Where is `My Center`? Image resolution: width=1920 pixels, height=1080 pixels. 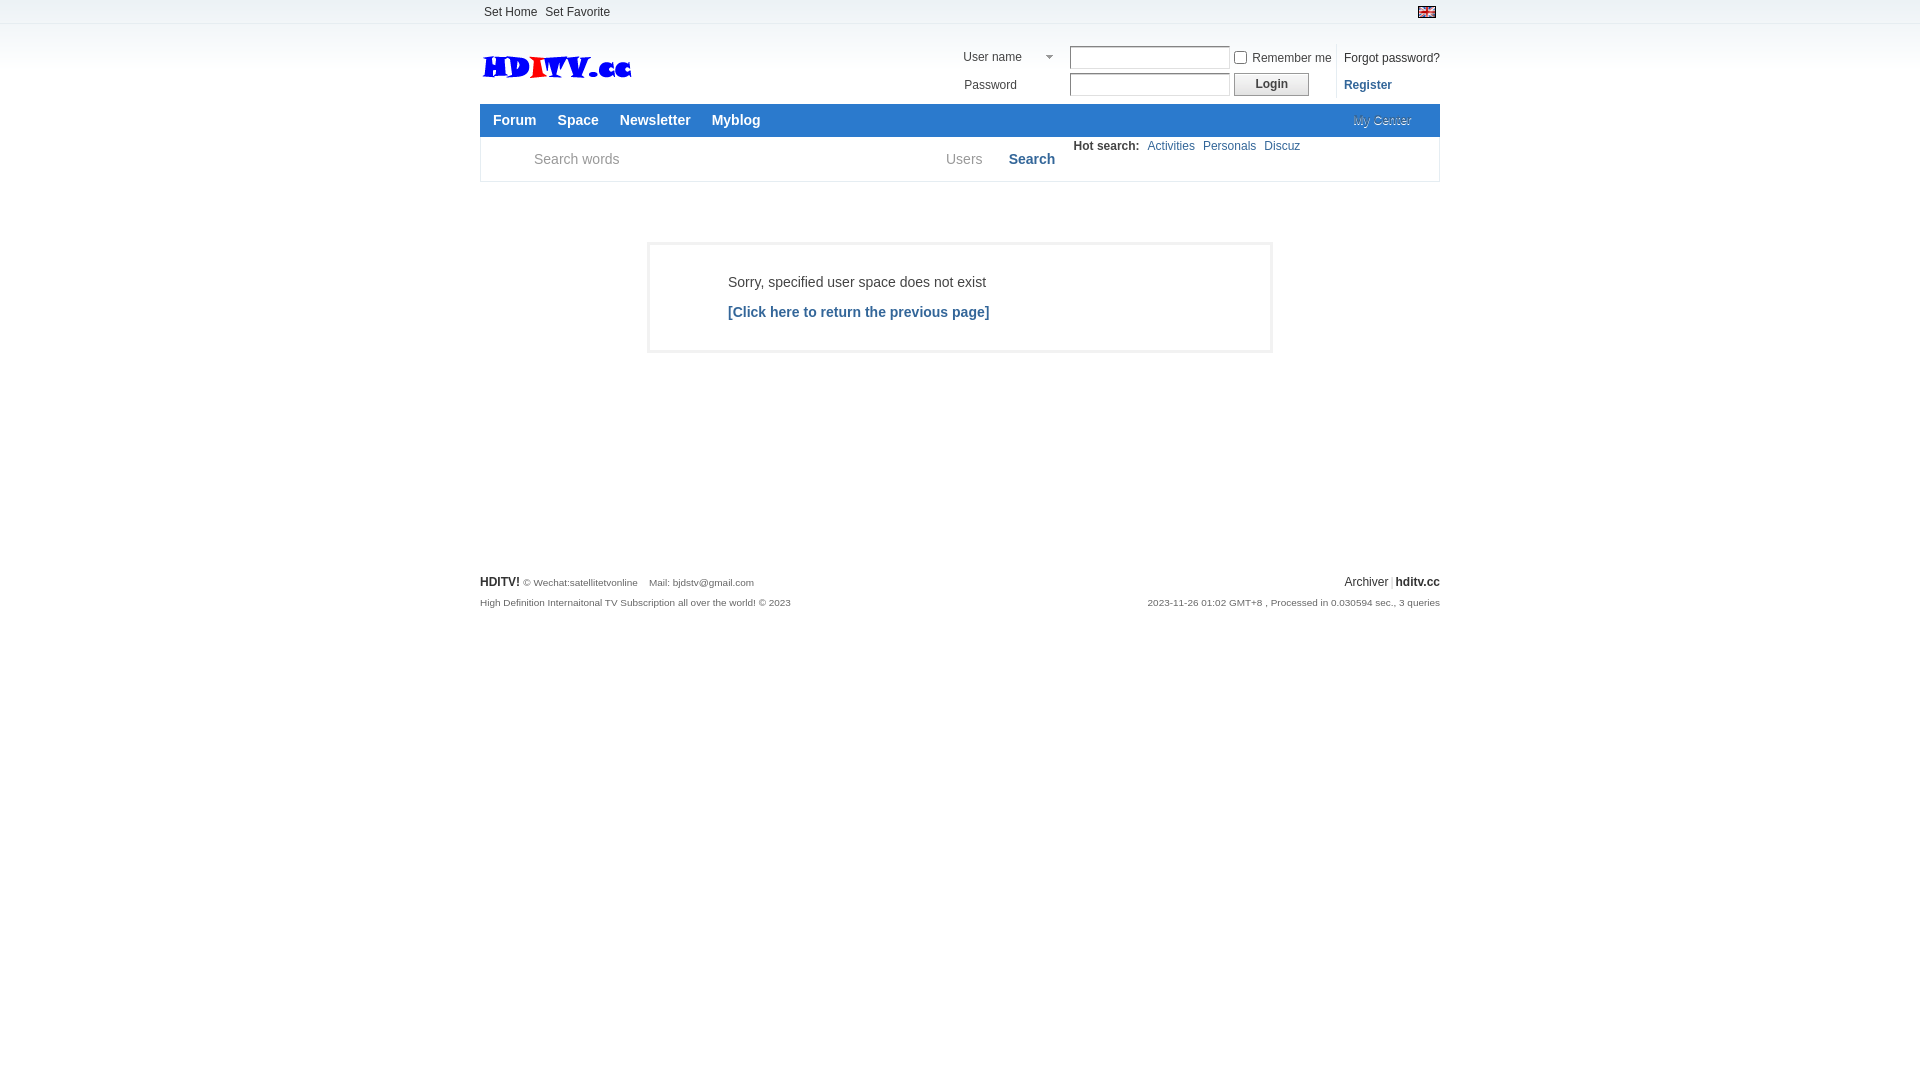 My Center is located at coordinates (1388, 120).